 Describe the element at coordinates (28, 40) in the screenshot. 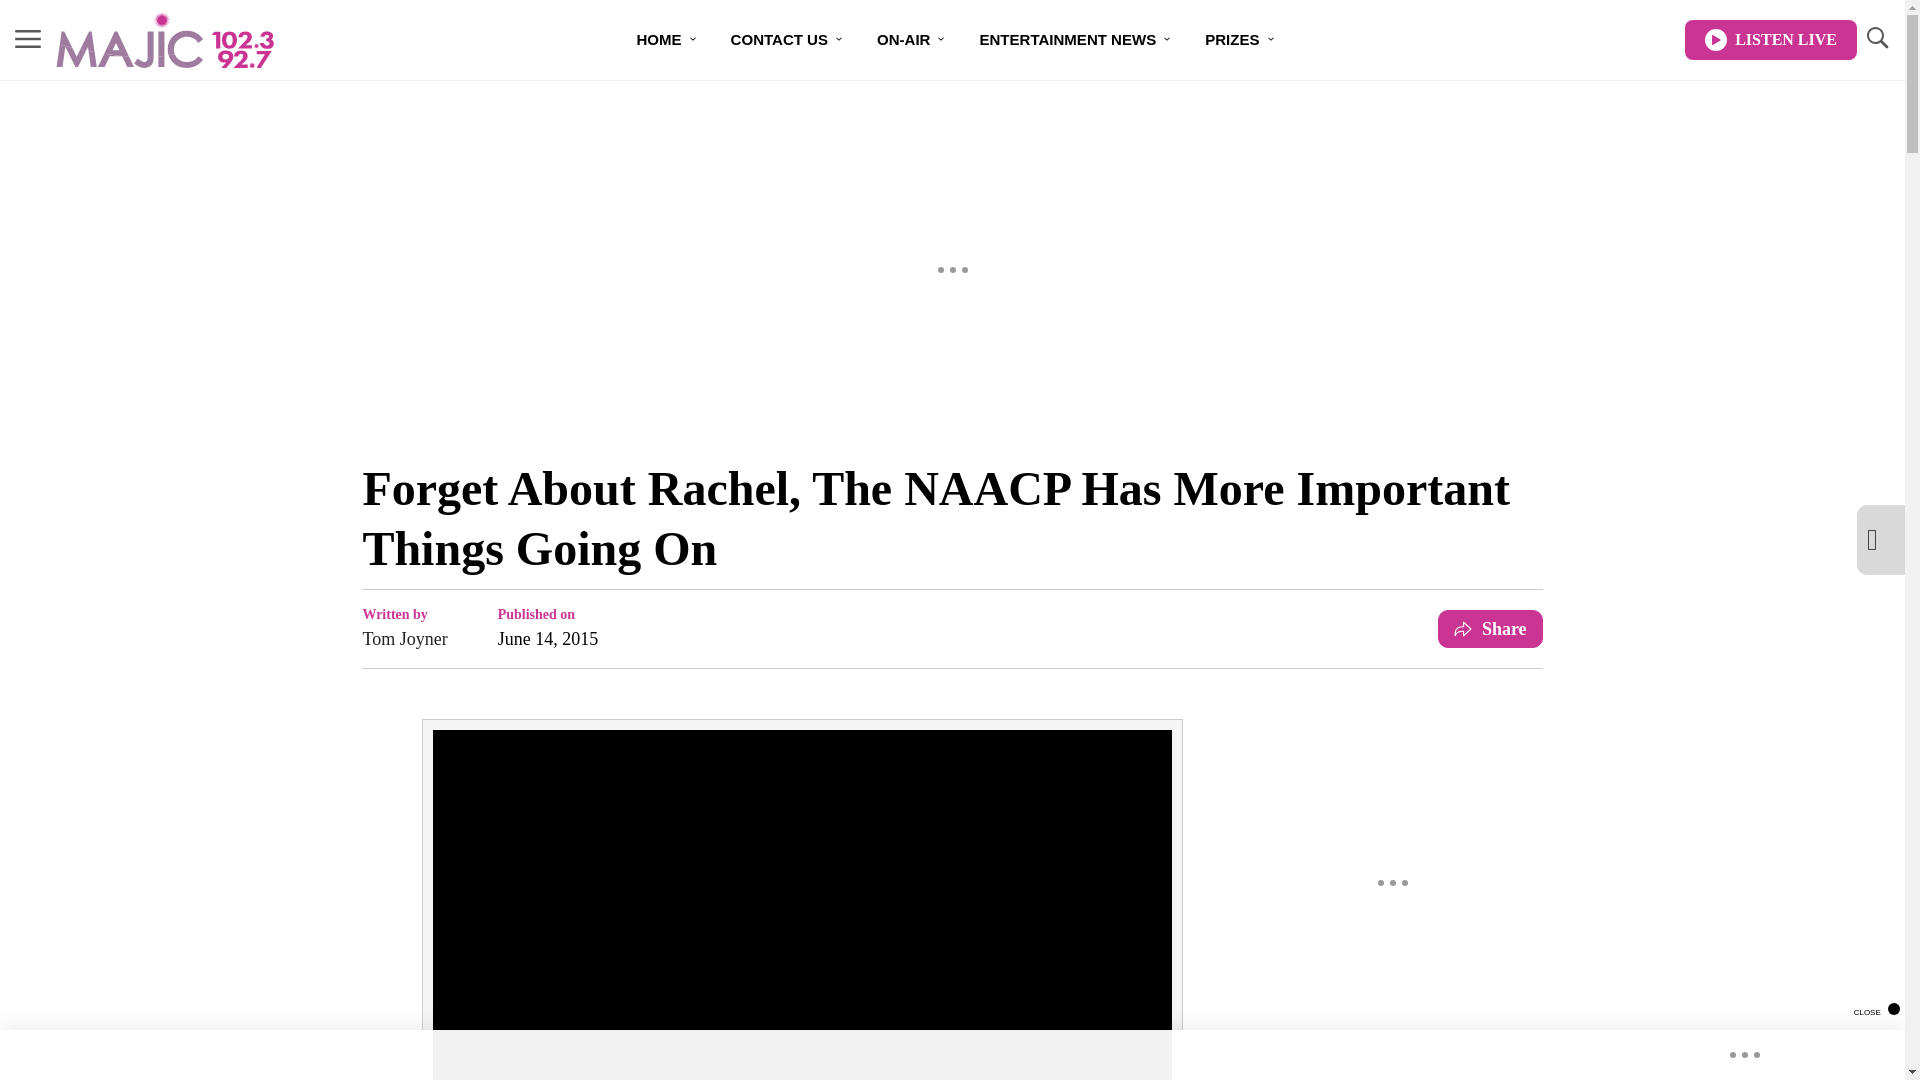

I see `MENU` at that location.